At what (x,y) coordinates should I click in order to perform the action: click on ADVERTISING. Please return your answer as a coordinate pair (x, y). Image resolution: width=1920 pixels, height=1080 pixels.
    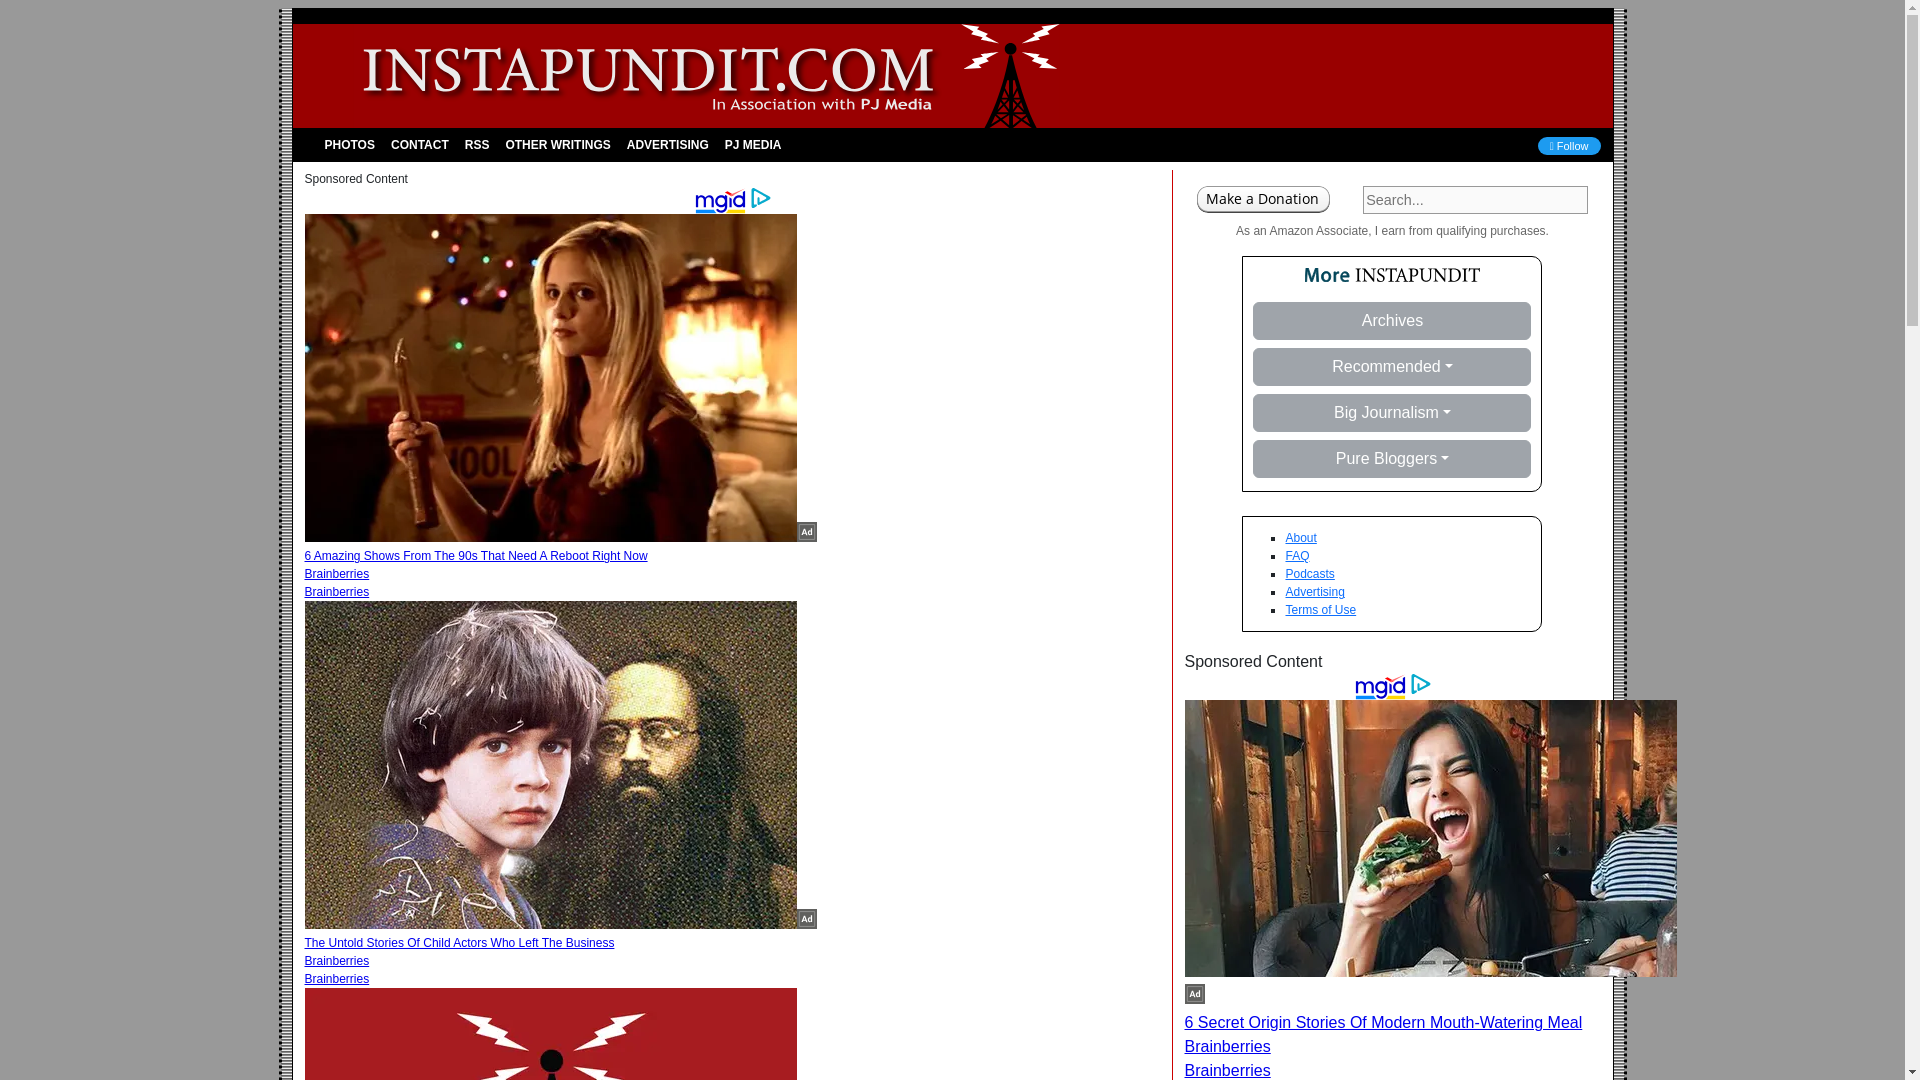
    Looking at the image, I should click on (667, 145).